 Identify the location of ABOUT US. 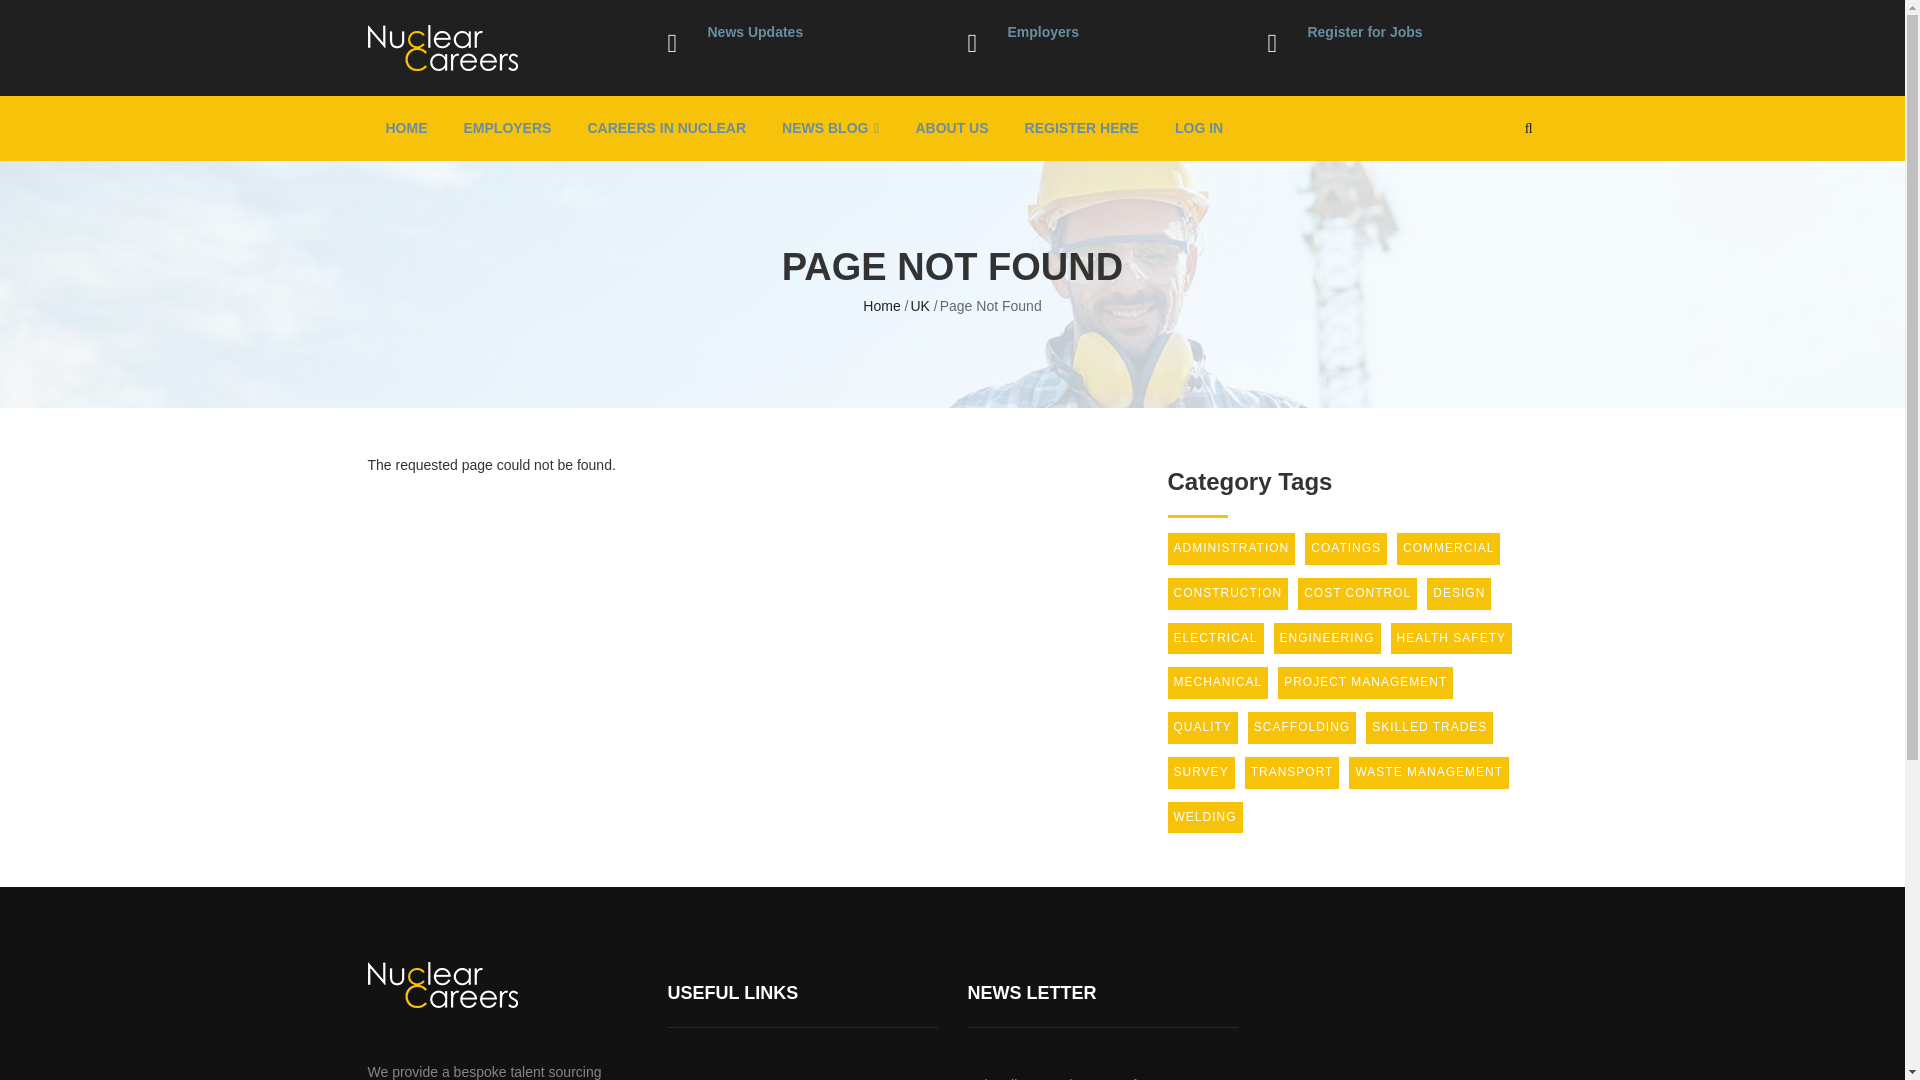
(951, 128).